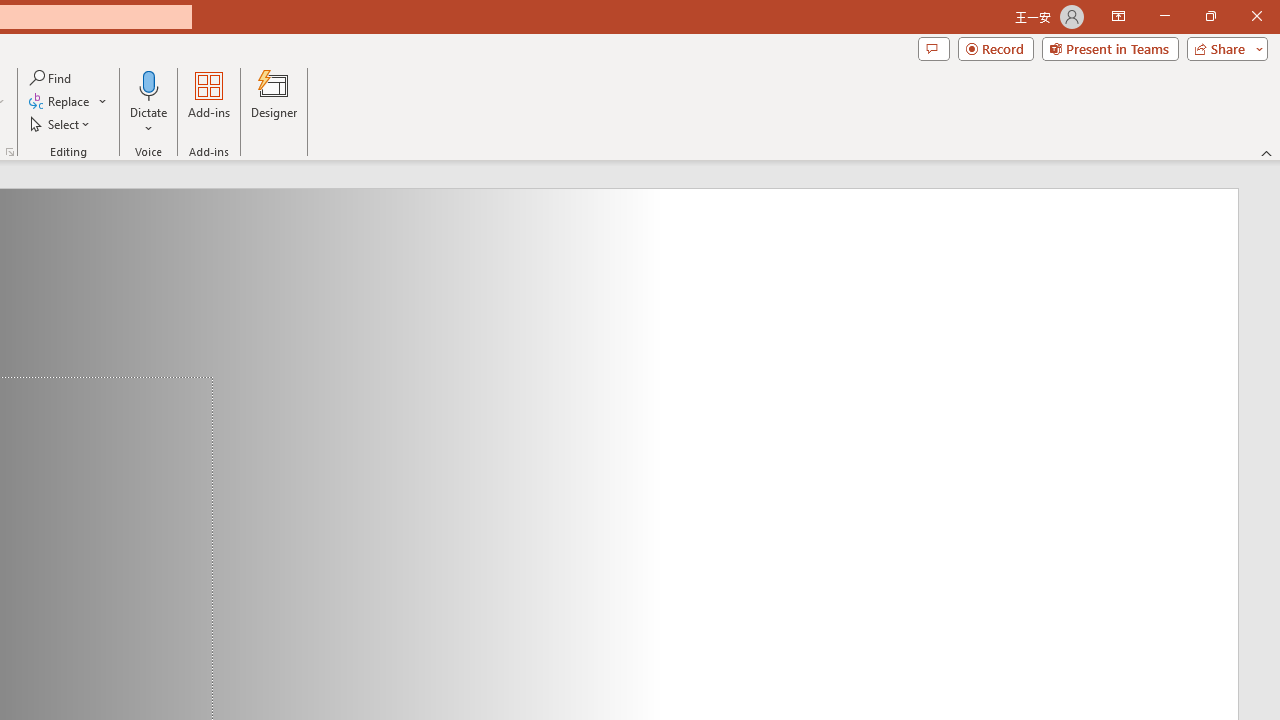 This screenshot has width=1280, height=720. I want to click on Find..., so click(52, 78).